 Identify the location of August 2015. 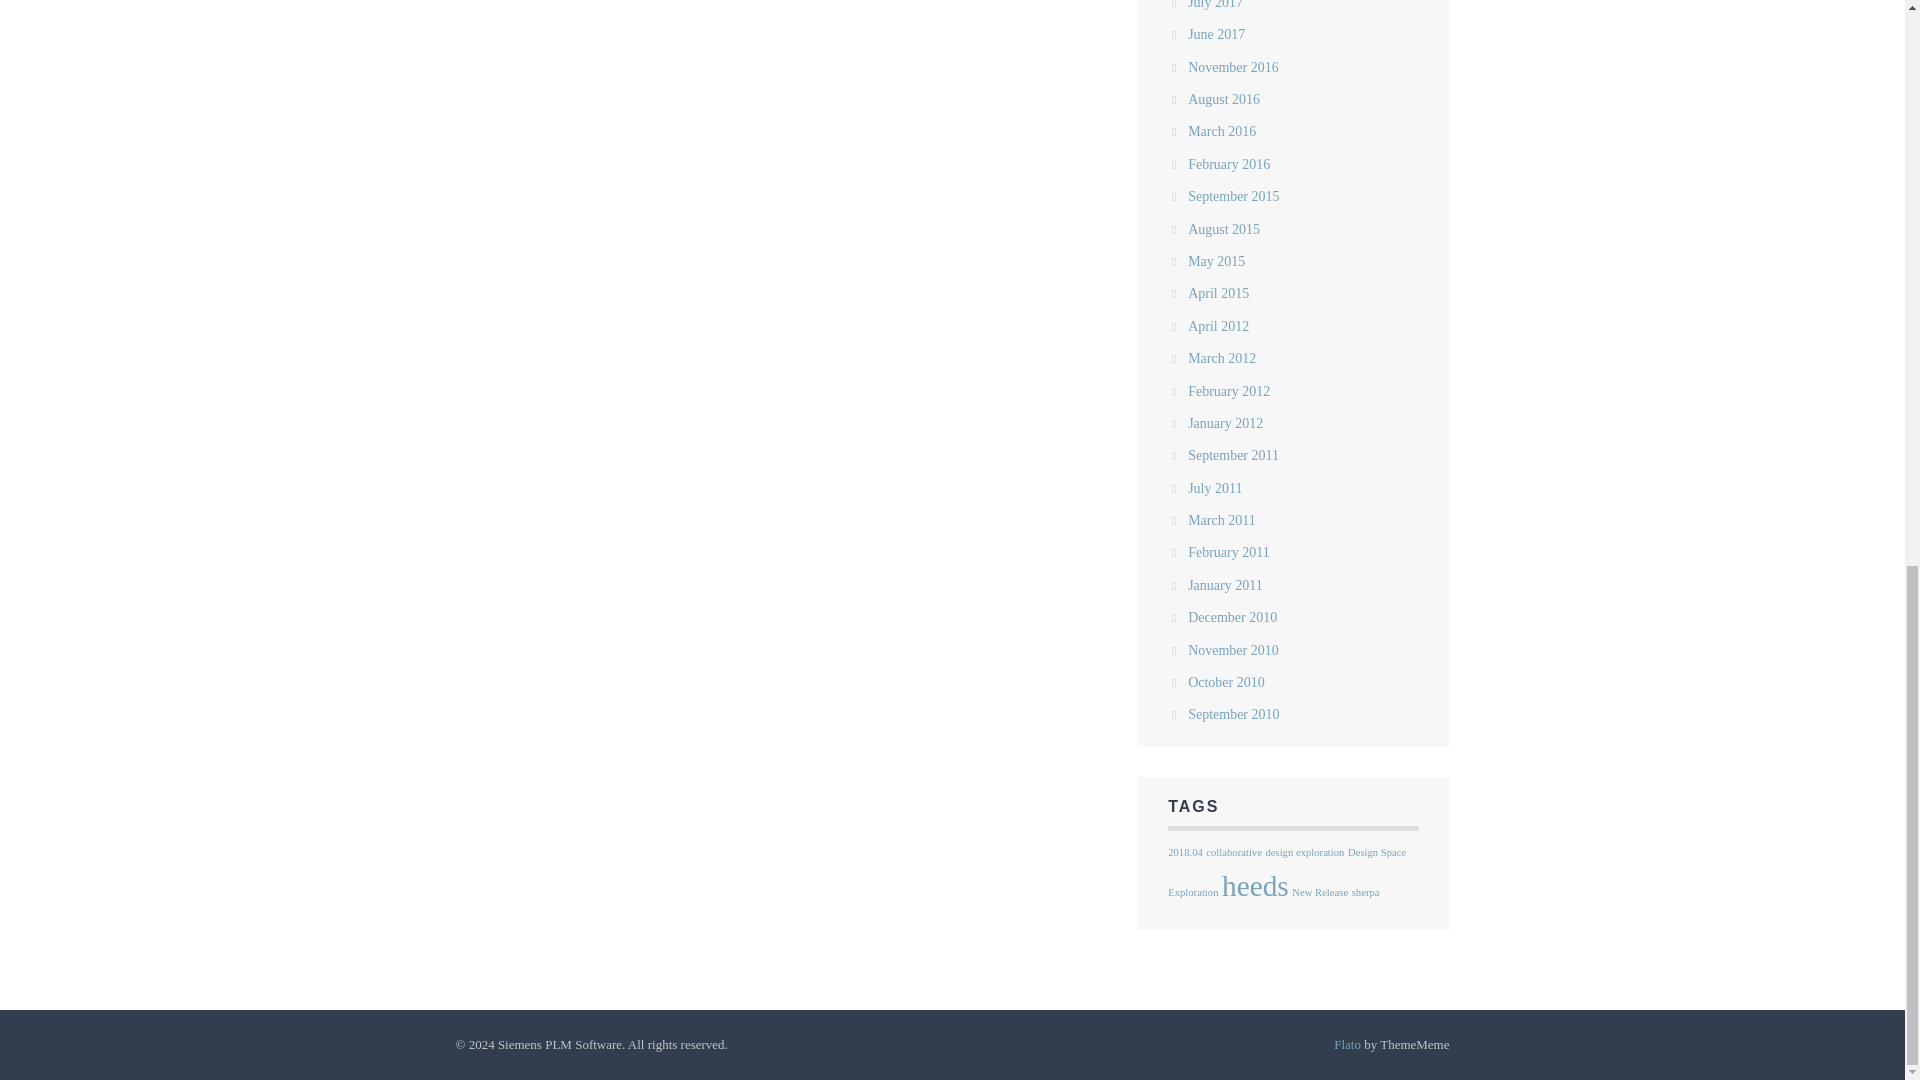
(1224, 229).